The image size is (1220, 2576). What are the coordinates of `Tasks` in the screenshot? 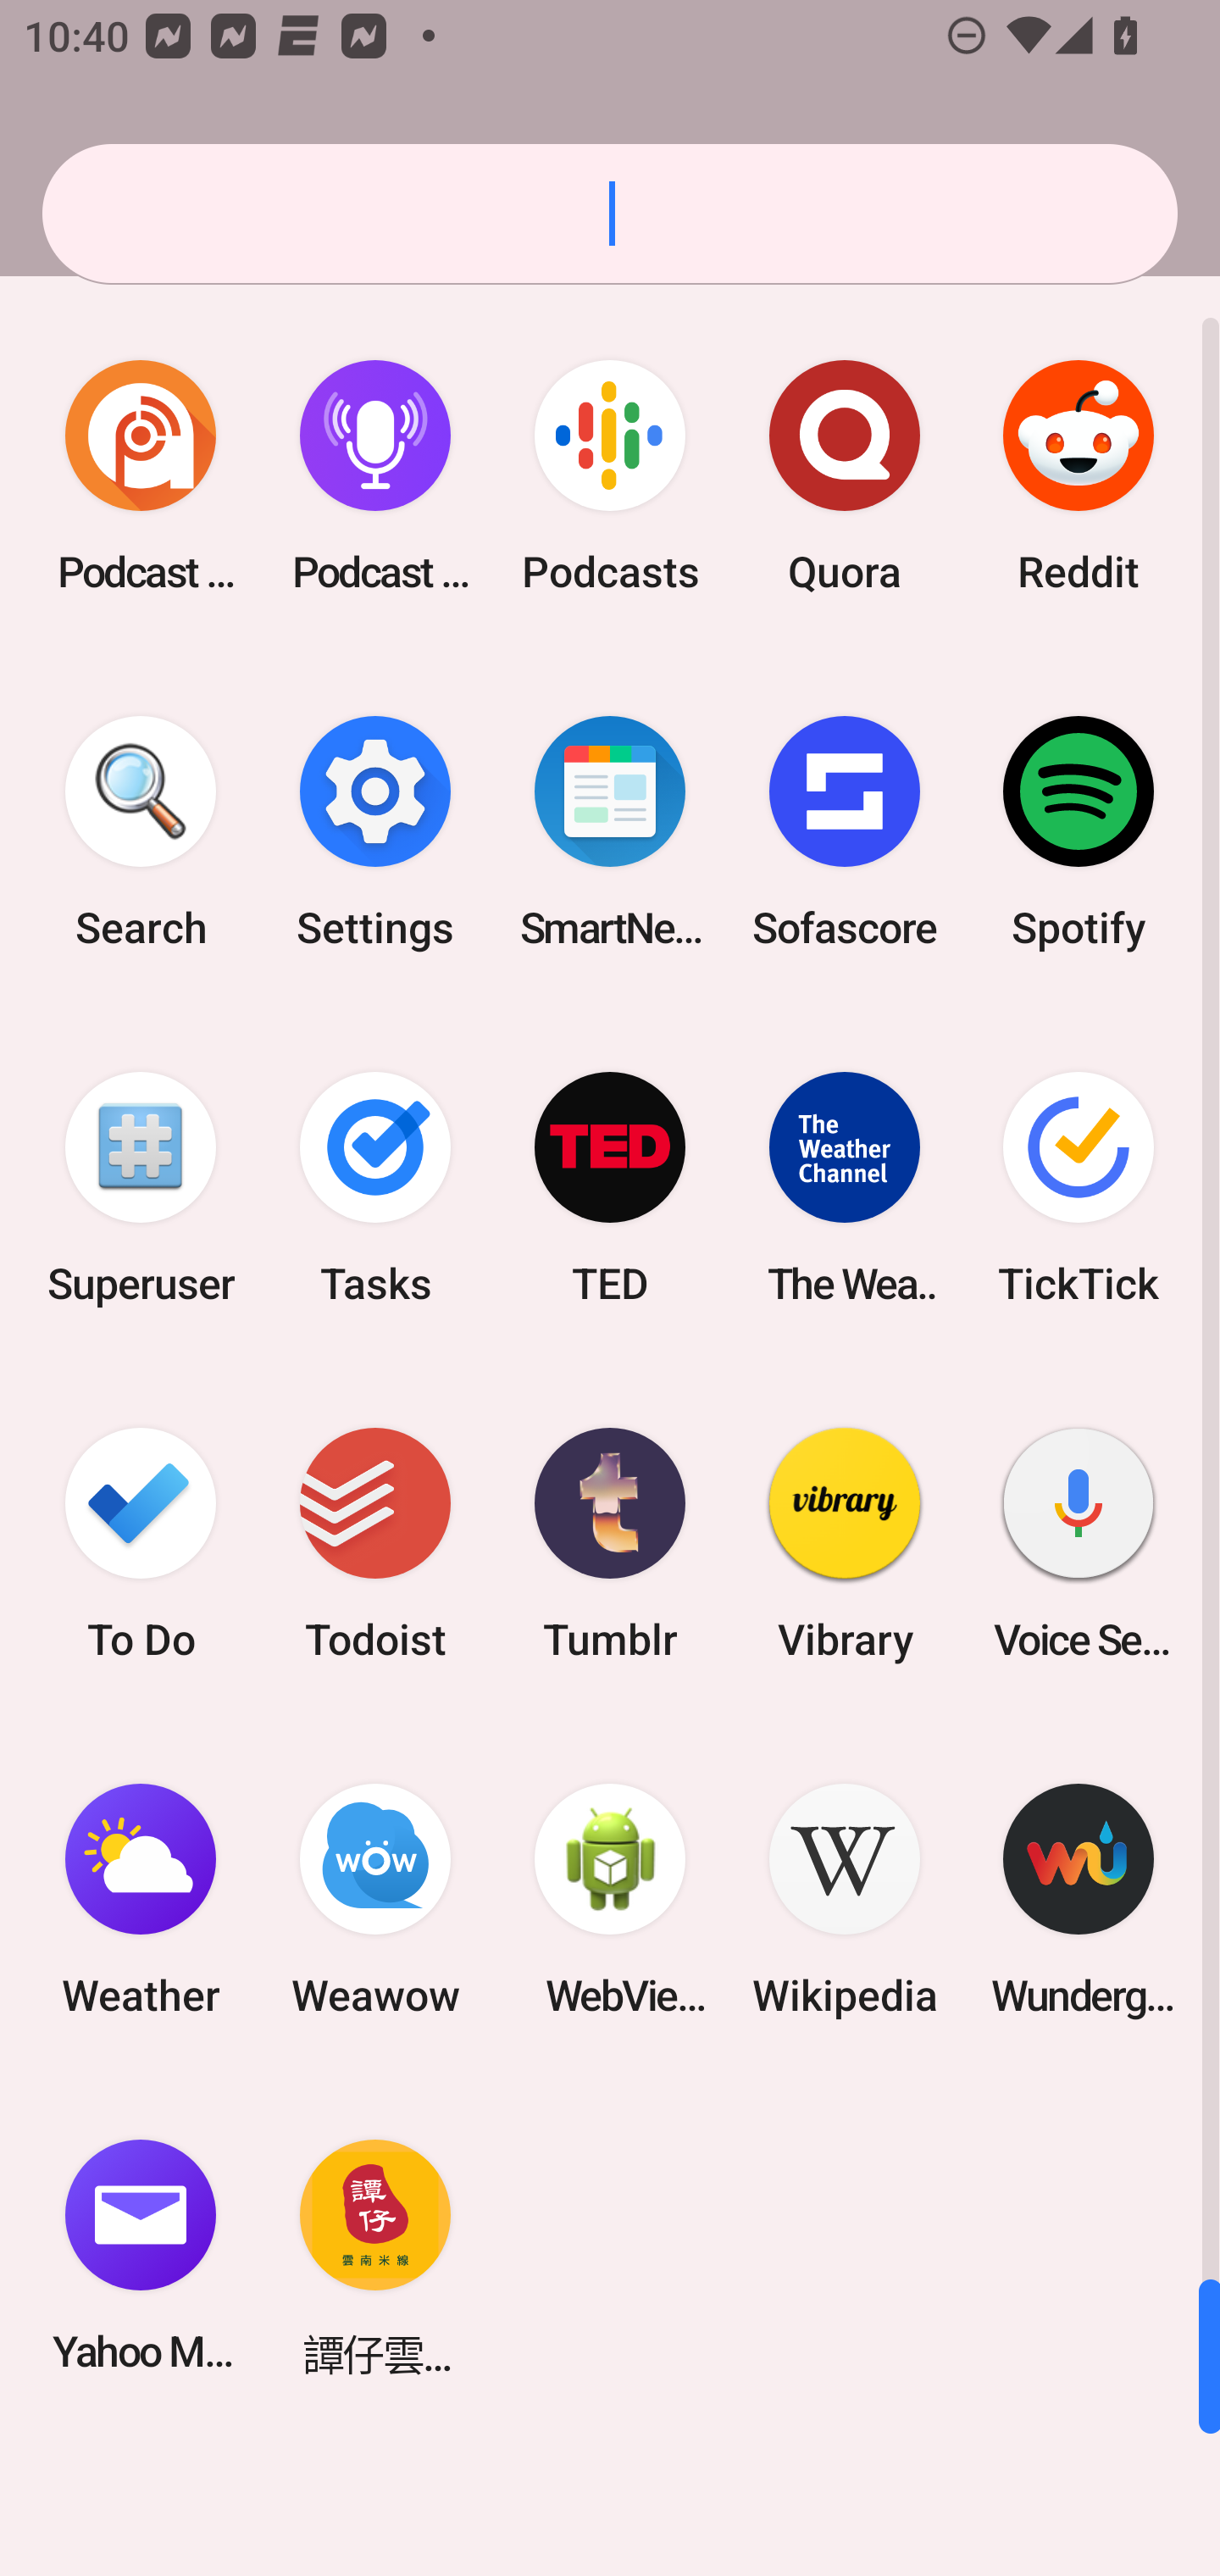 It's located at (375, 1187).